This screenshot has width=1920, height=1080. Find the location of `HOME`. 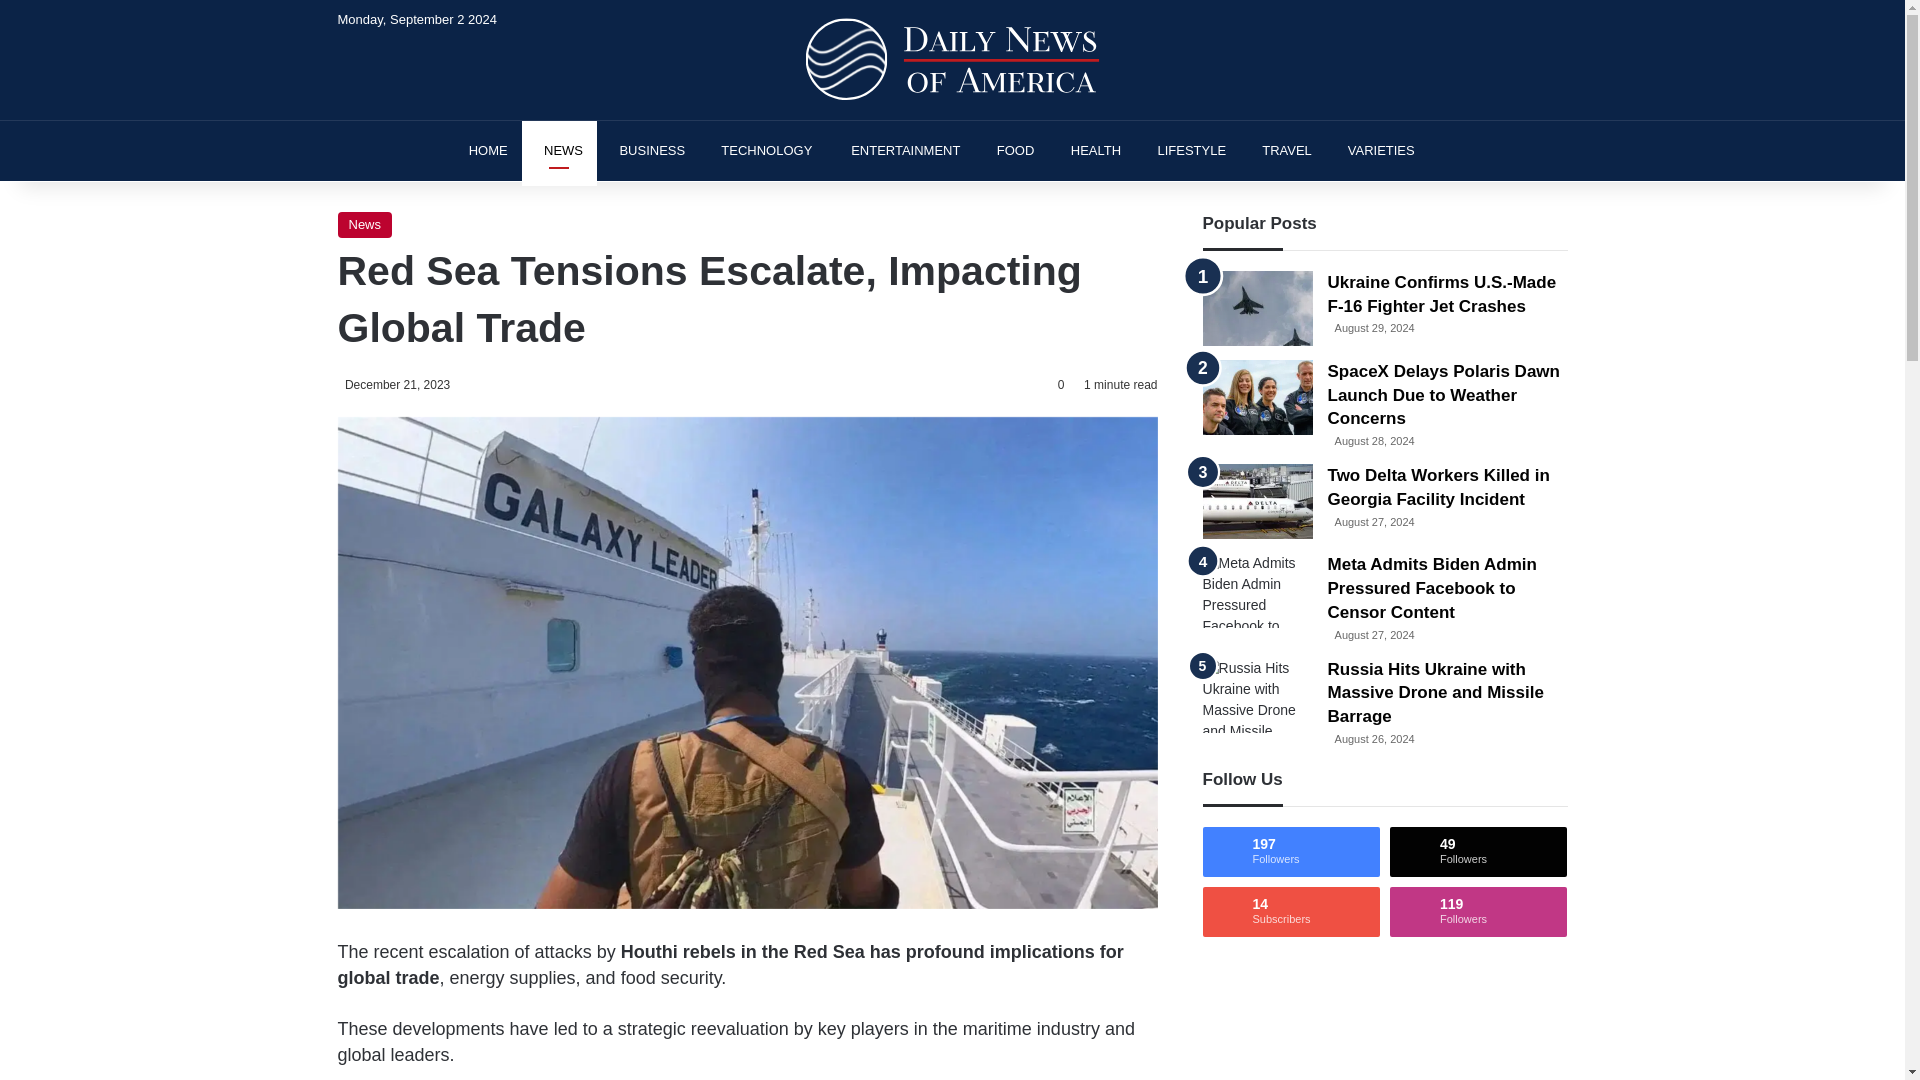

HOME is located at coordinates (482, 150).